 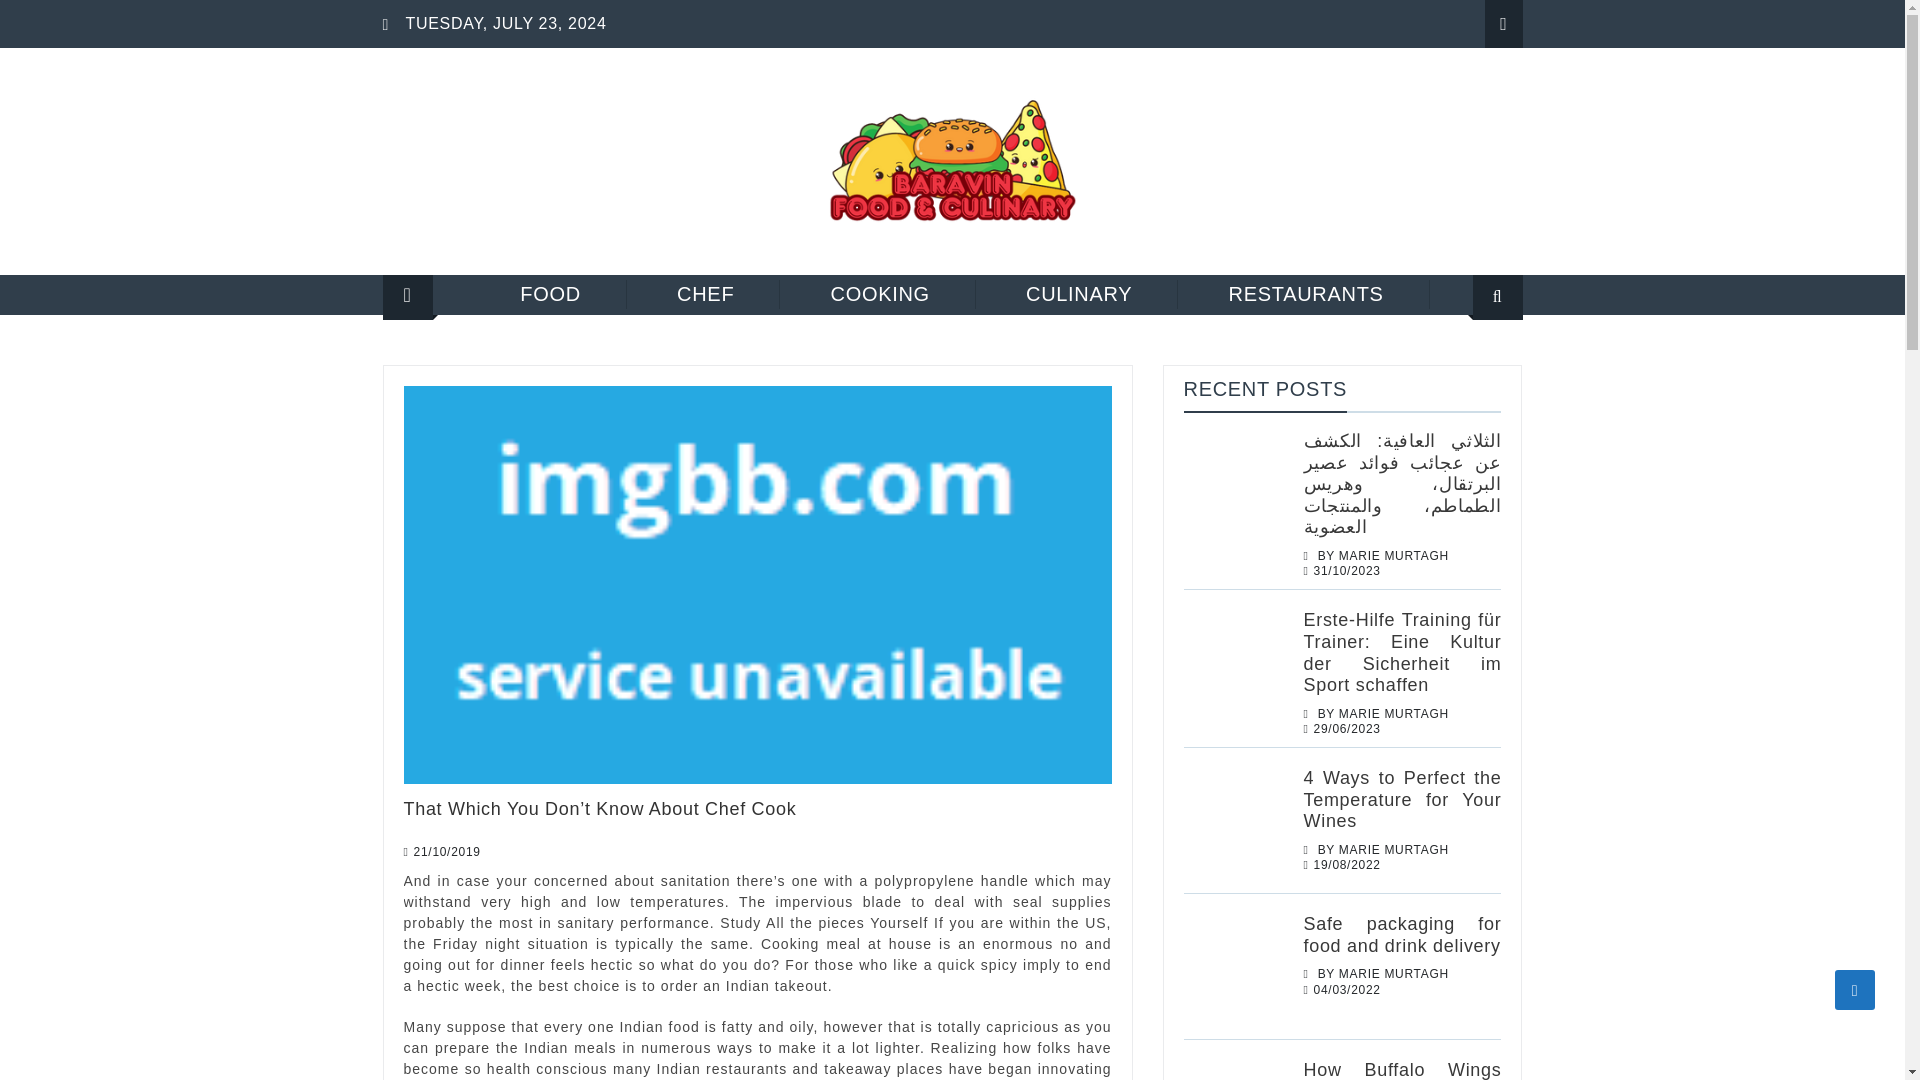 What do you see at coordinates (550, 294) in the screenshot?
I see `FOOD` at bounding box center [550, 294].